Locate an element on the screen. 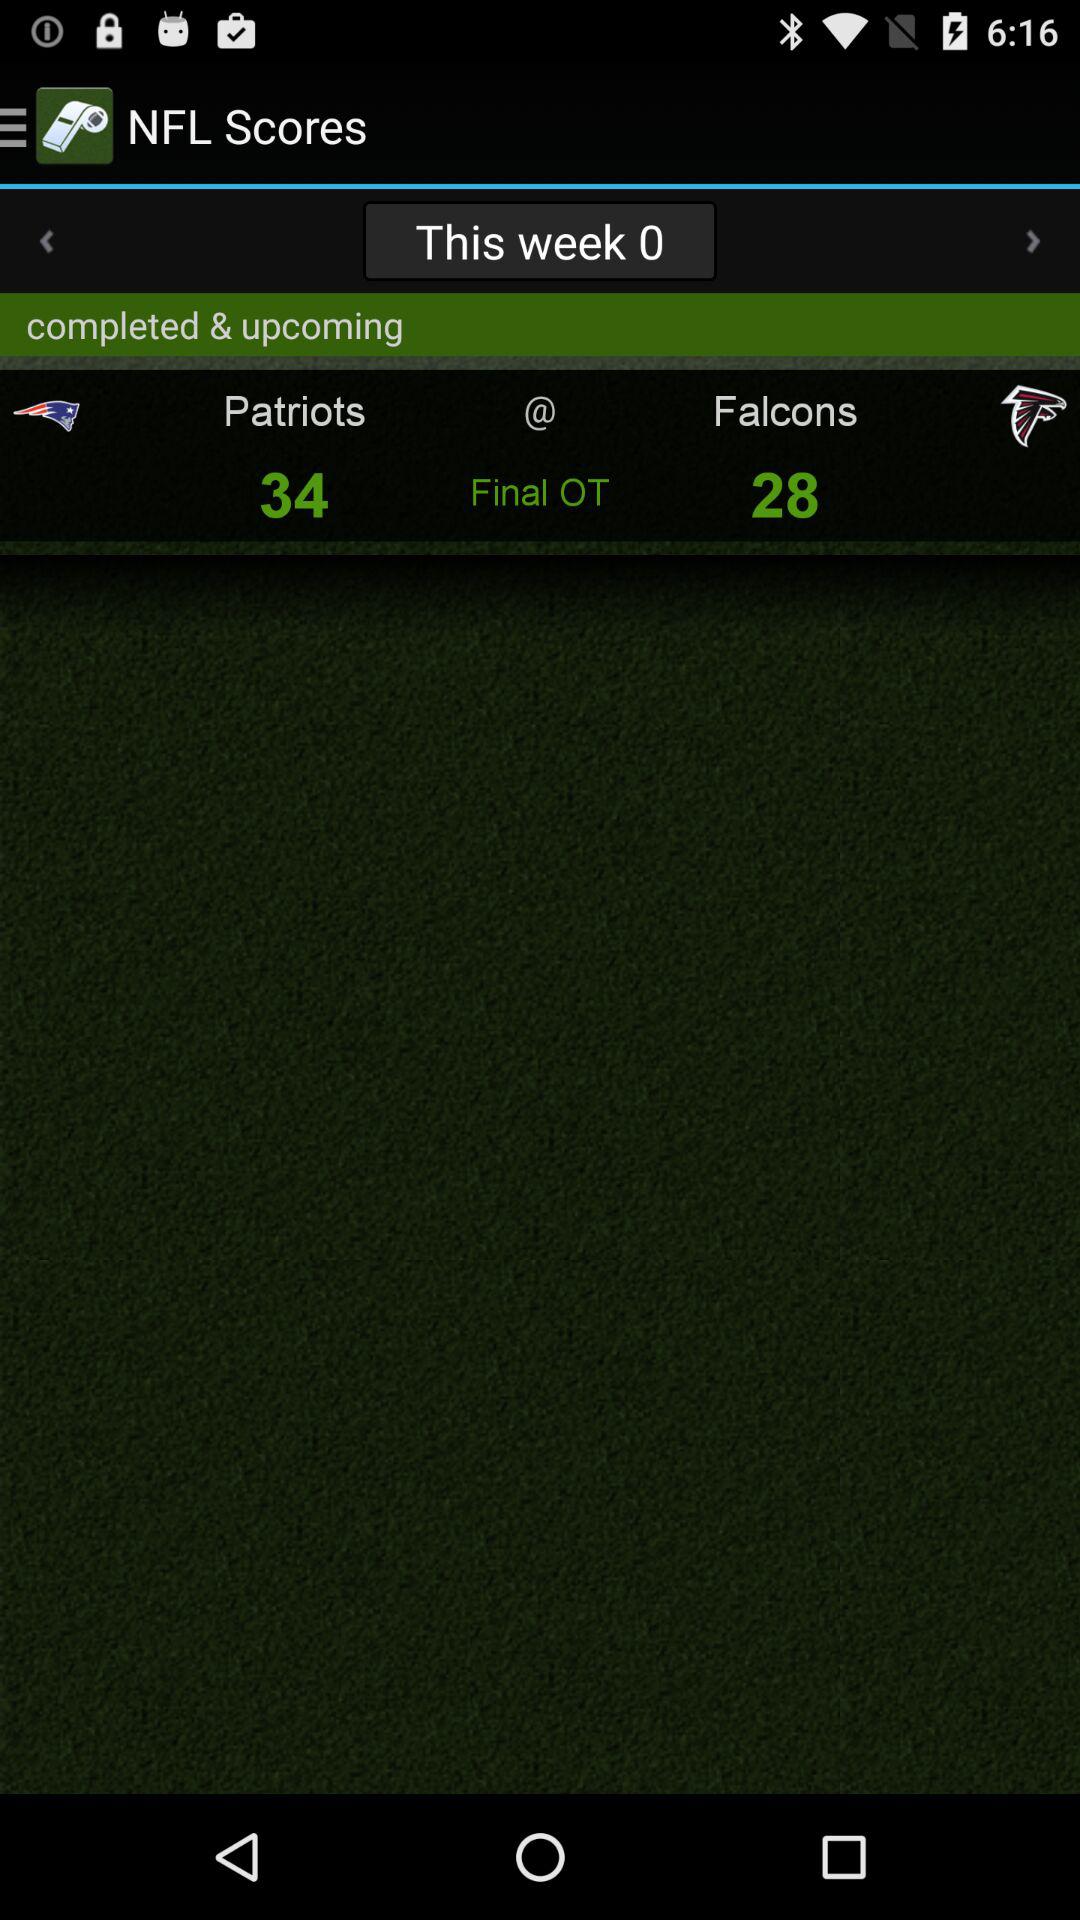  open app above completed & upcoming is located at coordinates (46, 241).